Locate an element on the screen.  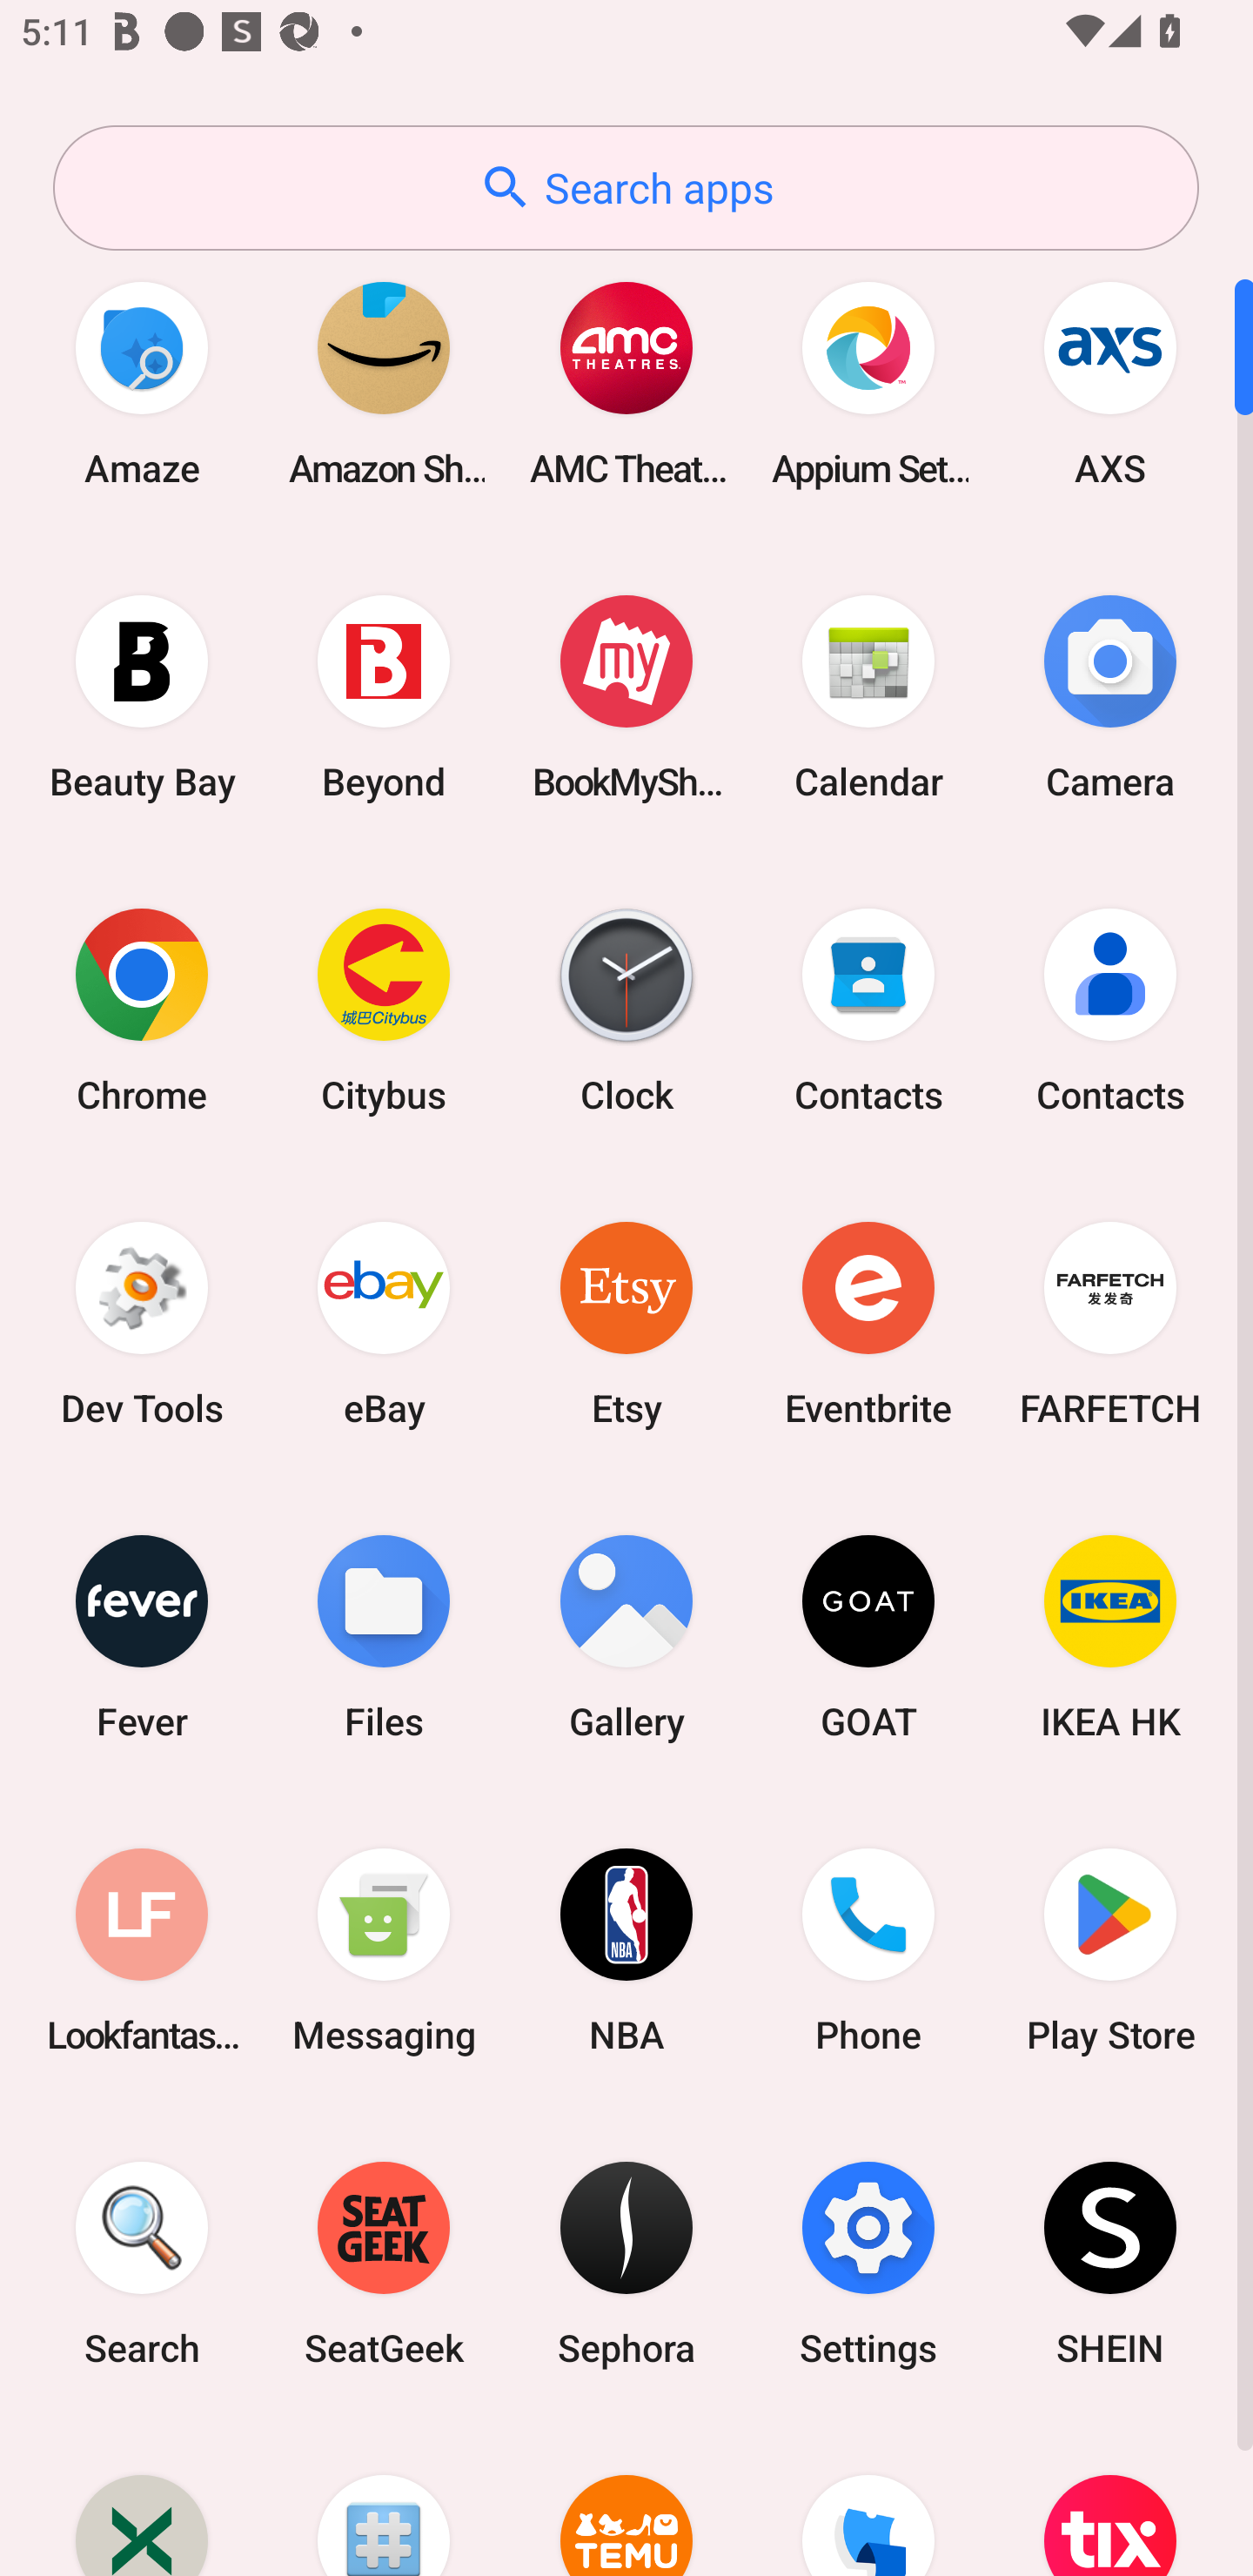
Sephora is located at coordinates (626, 2264).